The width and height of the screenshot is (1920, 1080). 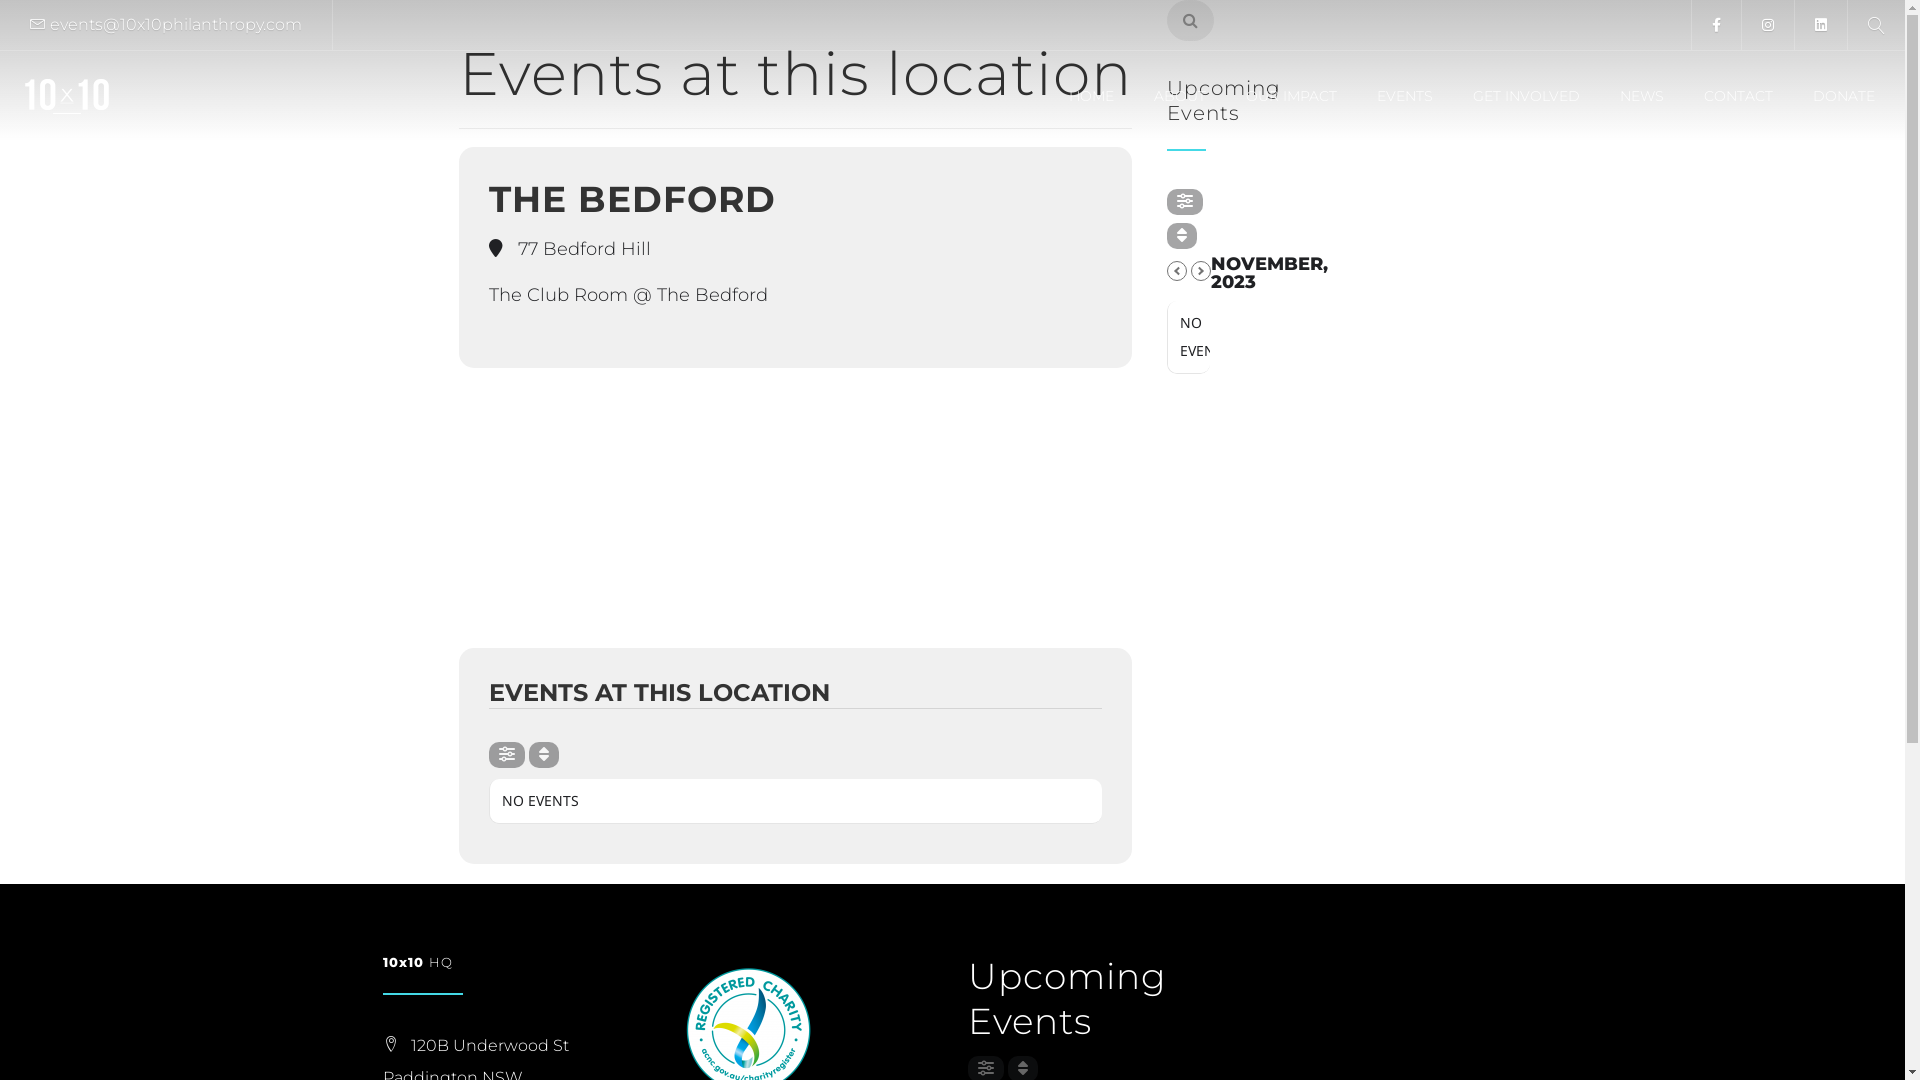 What do you see at coordinates (1086, 96) in the screenshot?
I see `HOME` at bounding box center [1086, 96].